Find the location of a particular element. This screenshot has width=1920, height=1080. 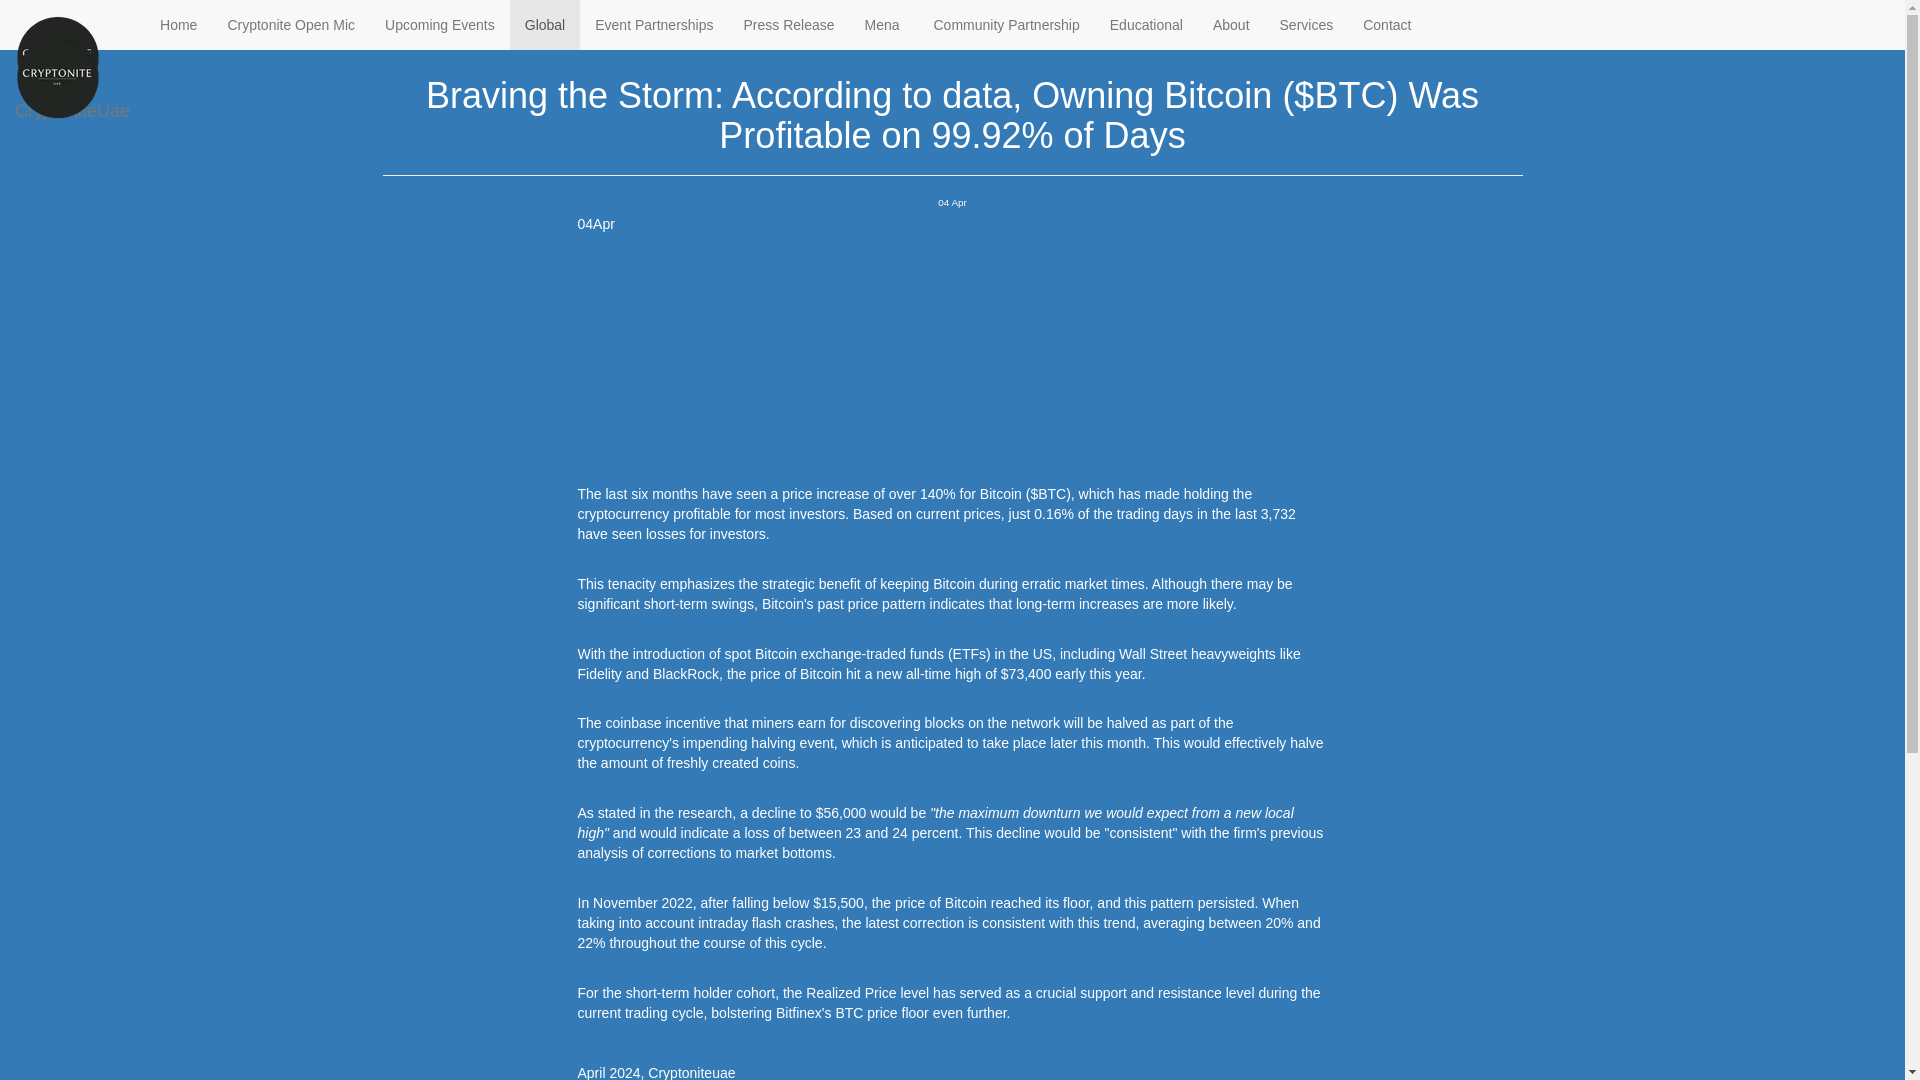

Educational is located at coordinates (1146, 24).